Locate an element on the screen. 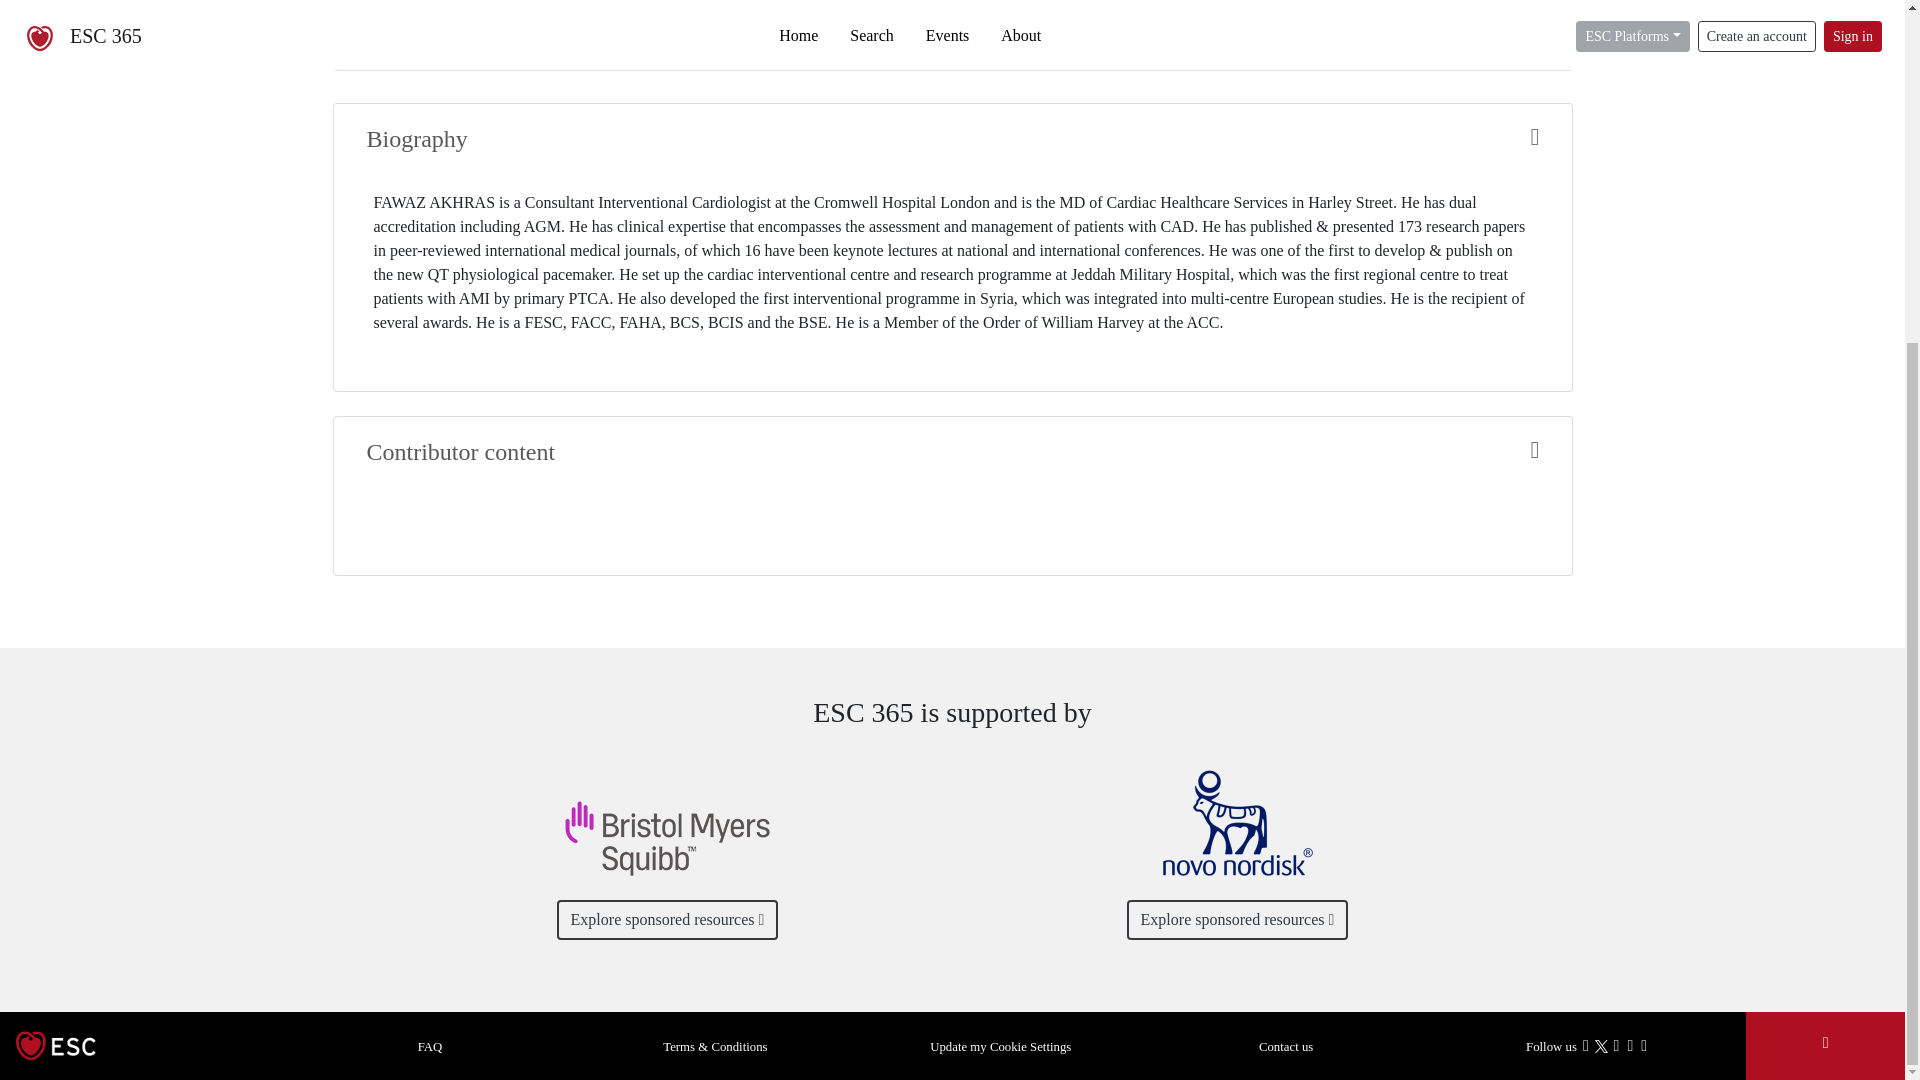 The width and height of the screenshot is (1920, 1080). Explore sponsored resources is located at coordinates (668, 919).